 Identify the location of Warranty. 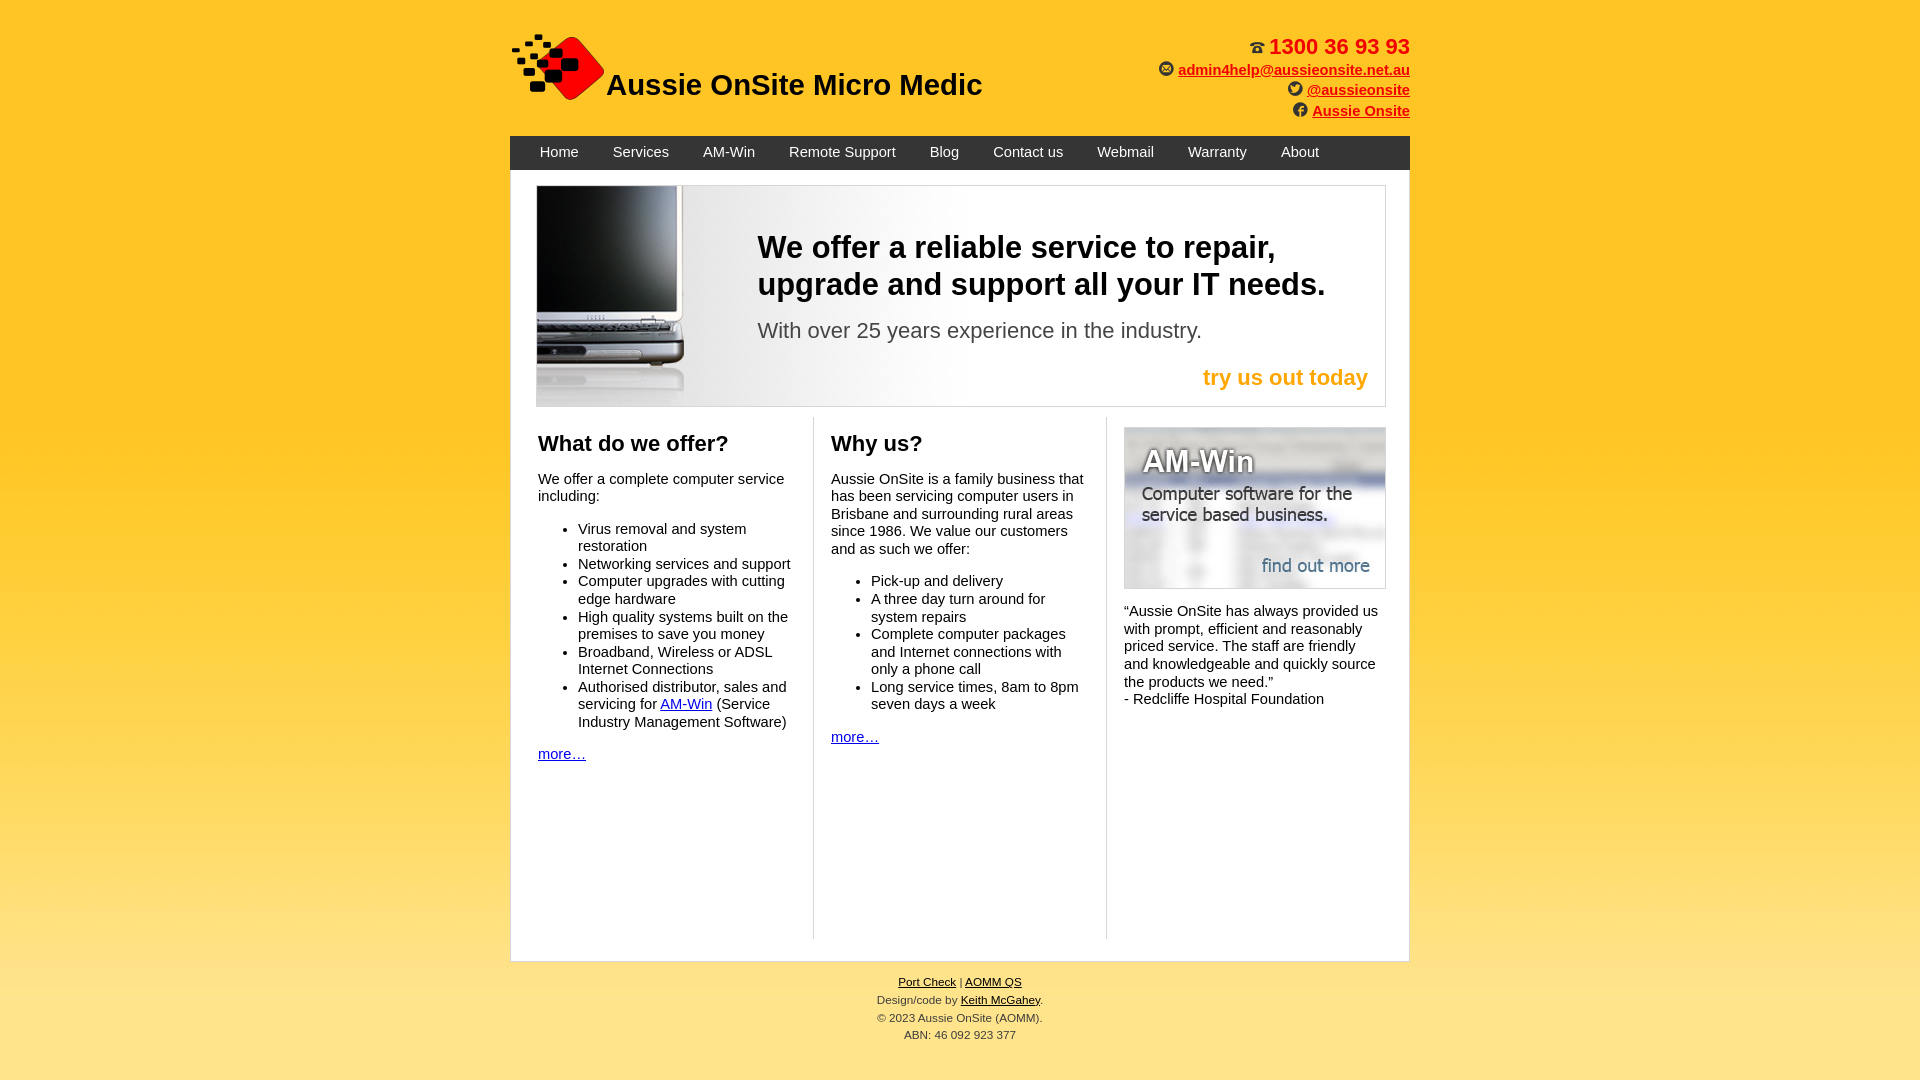
(1218, 153).